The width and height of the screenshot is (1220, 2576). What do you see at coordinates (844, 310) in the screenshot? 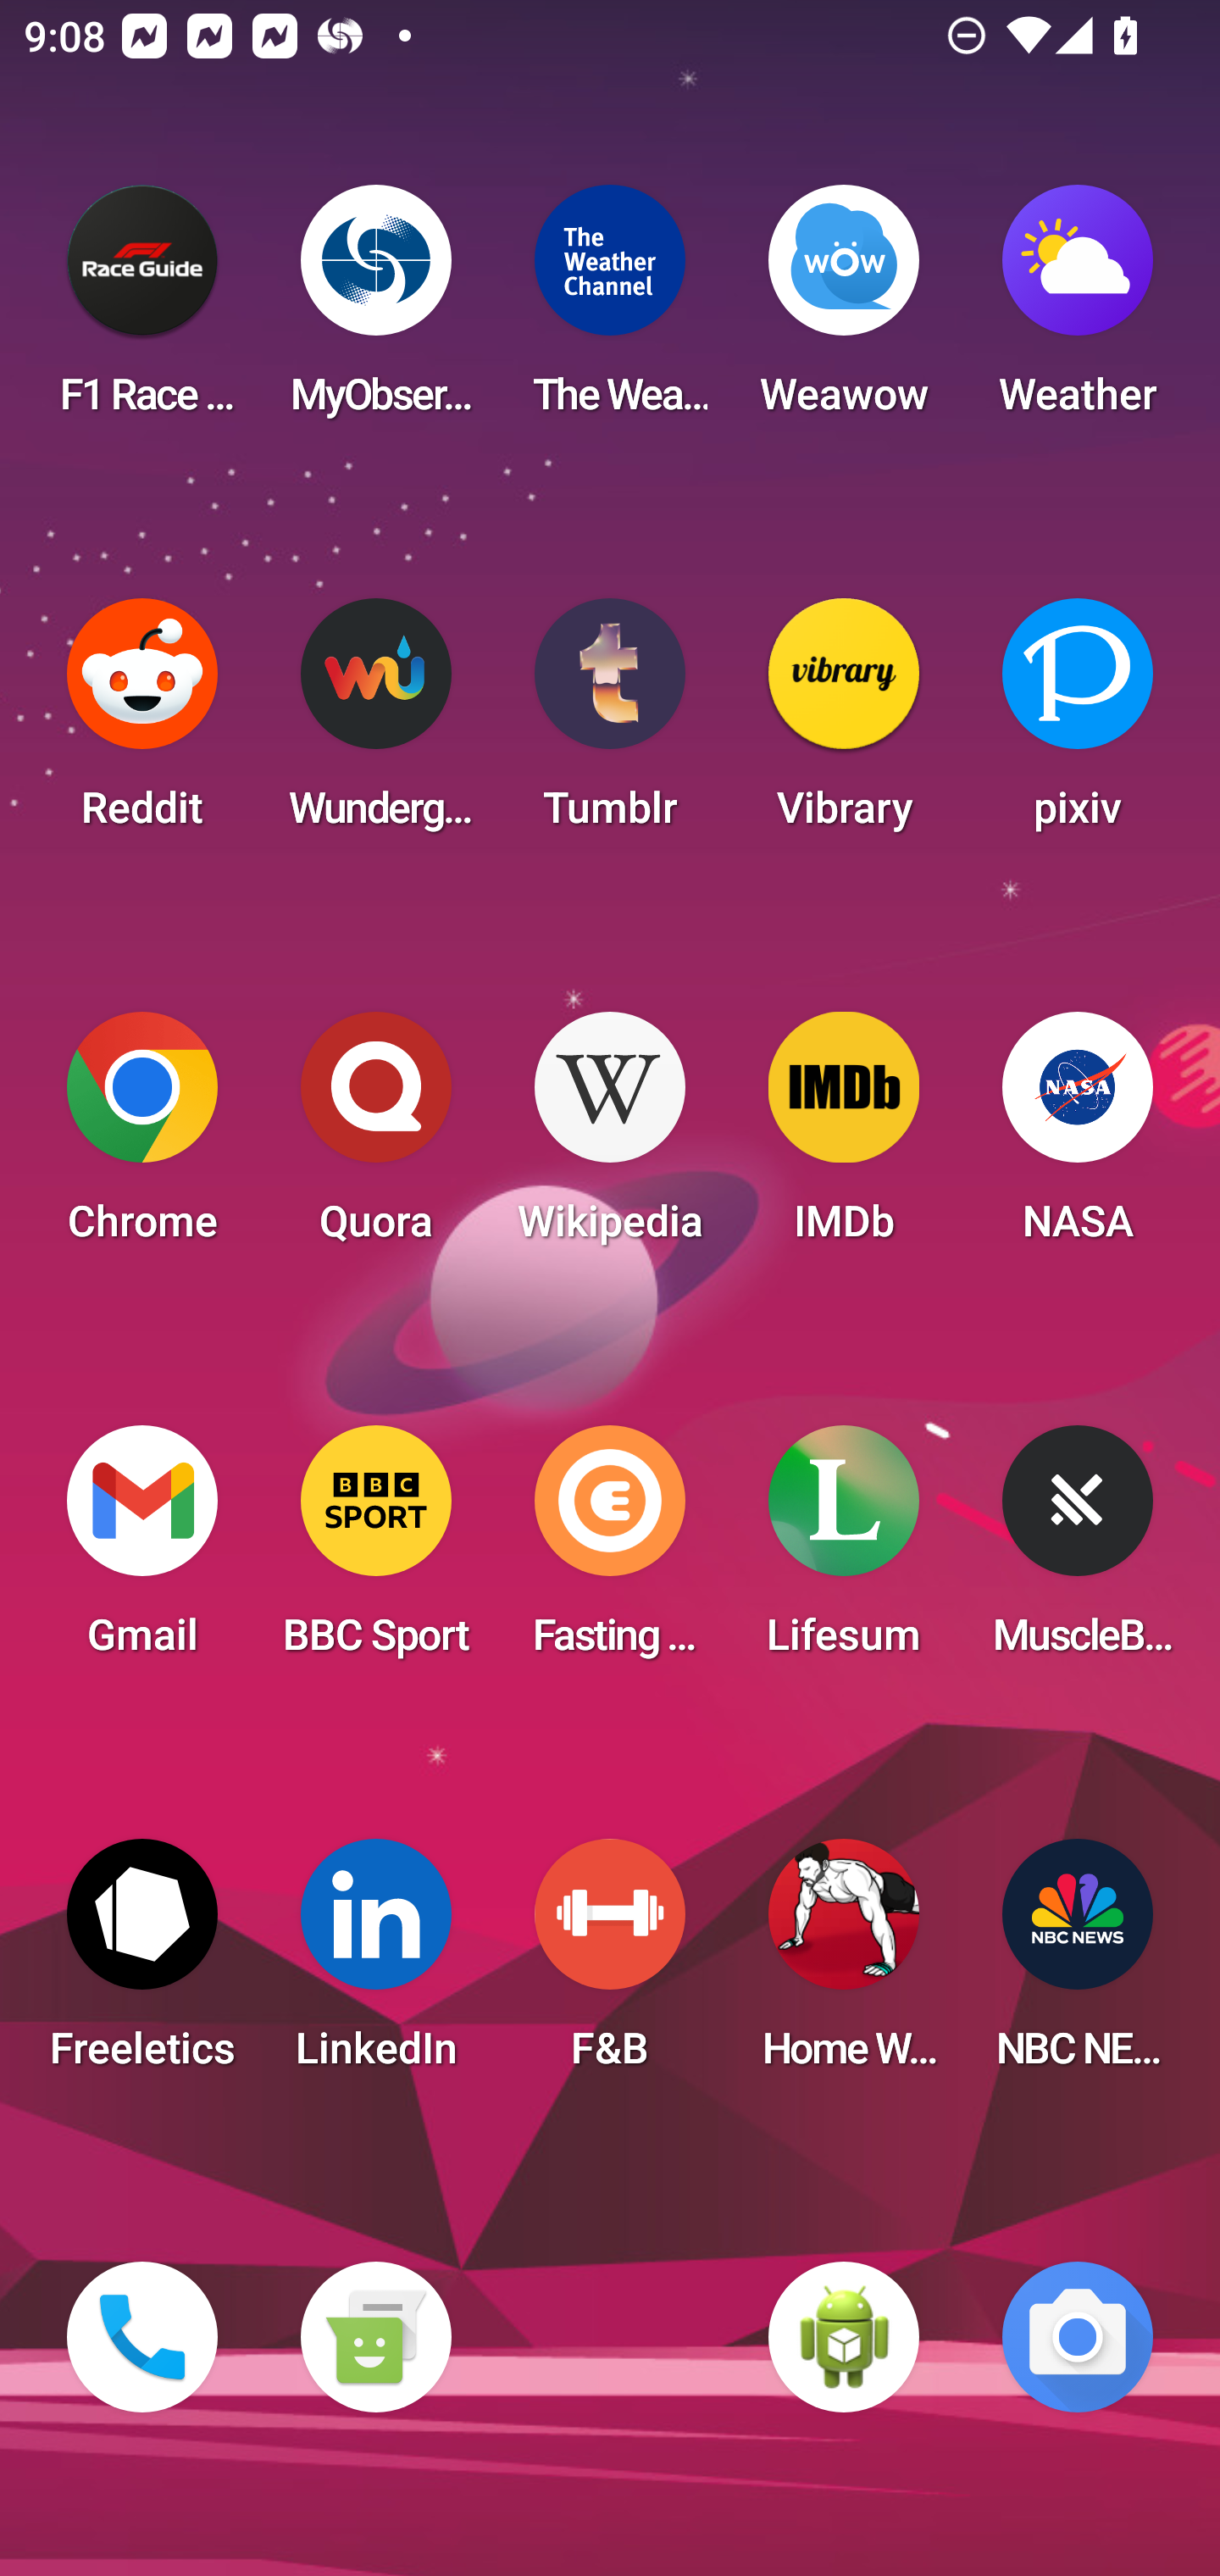
I see `Weawow` at bounding box center [844, 310].